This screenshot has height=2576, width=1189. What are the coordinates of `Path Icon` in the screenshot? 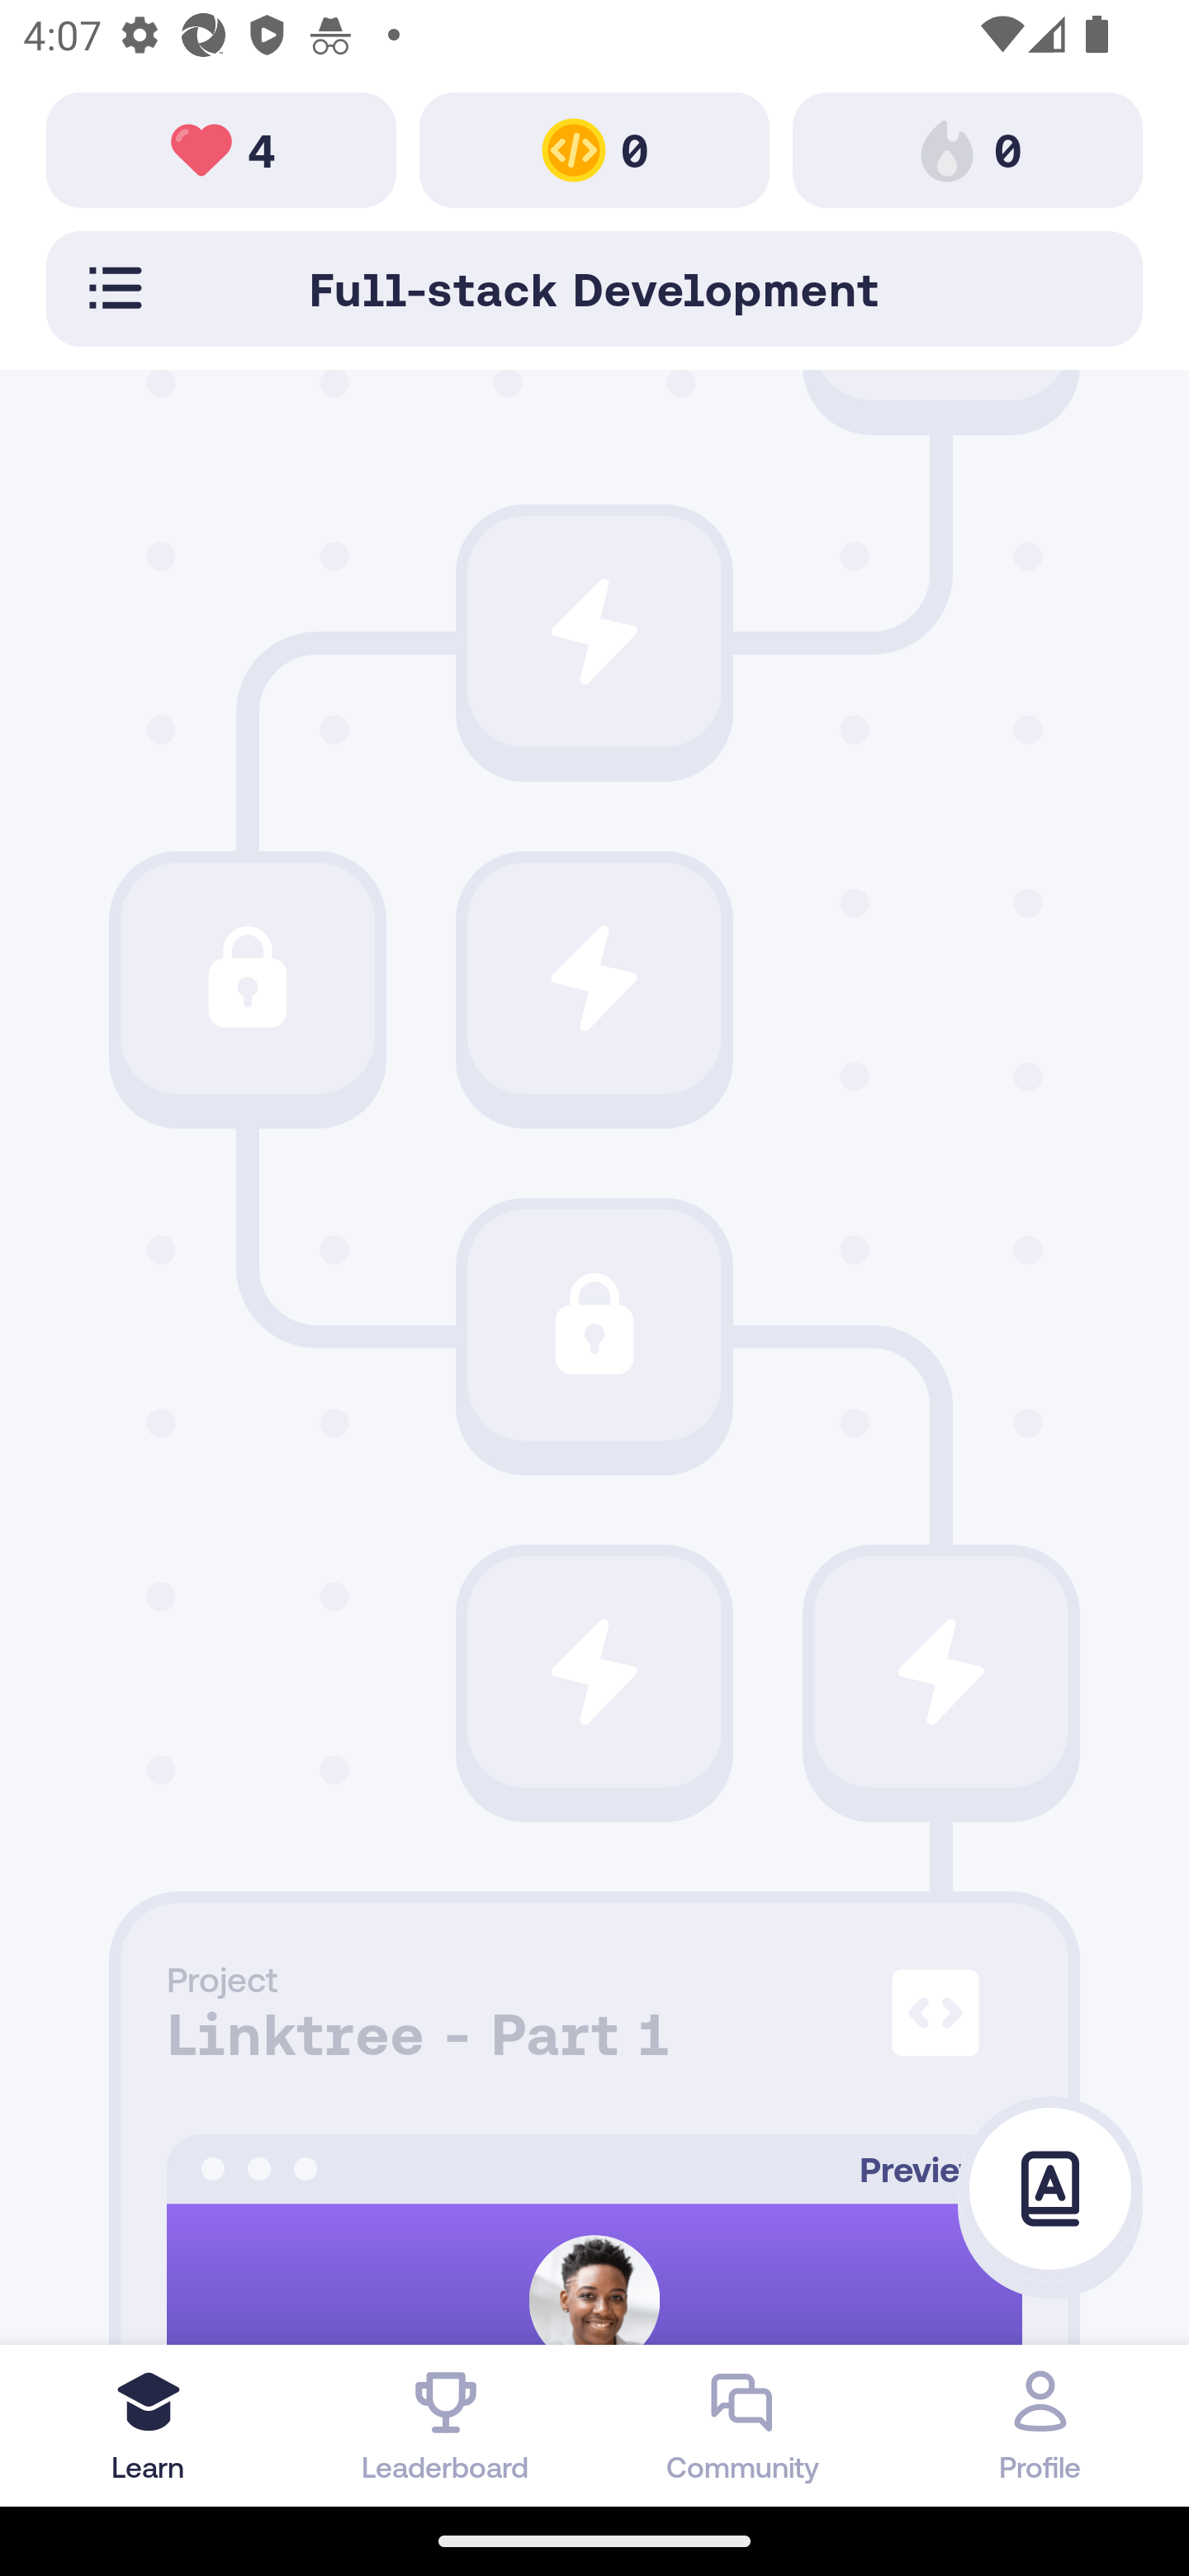 It's located at (941, 1671).